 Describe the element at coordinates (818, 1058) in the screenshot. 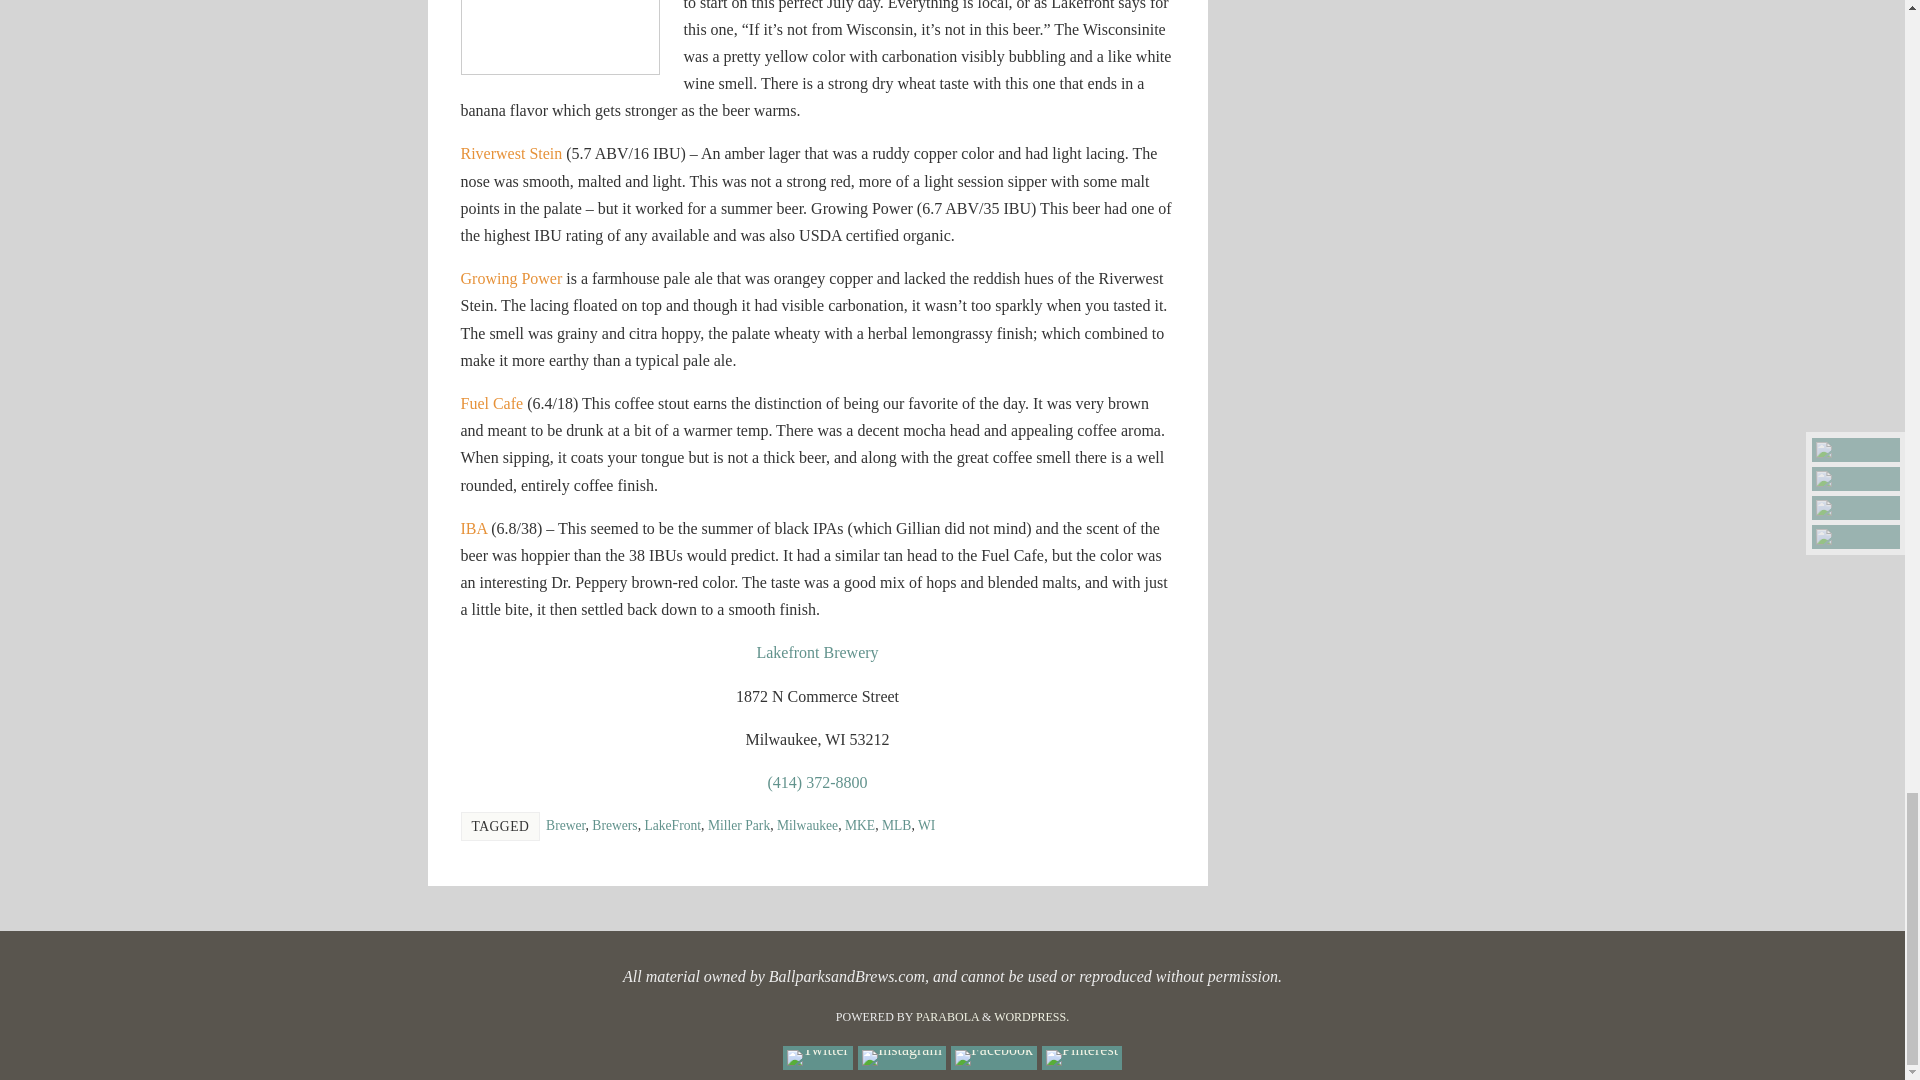

I see `Twitter` at that location.